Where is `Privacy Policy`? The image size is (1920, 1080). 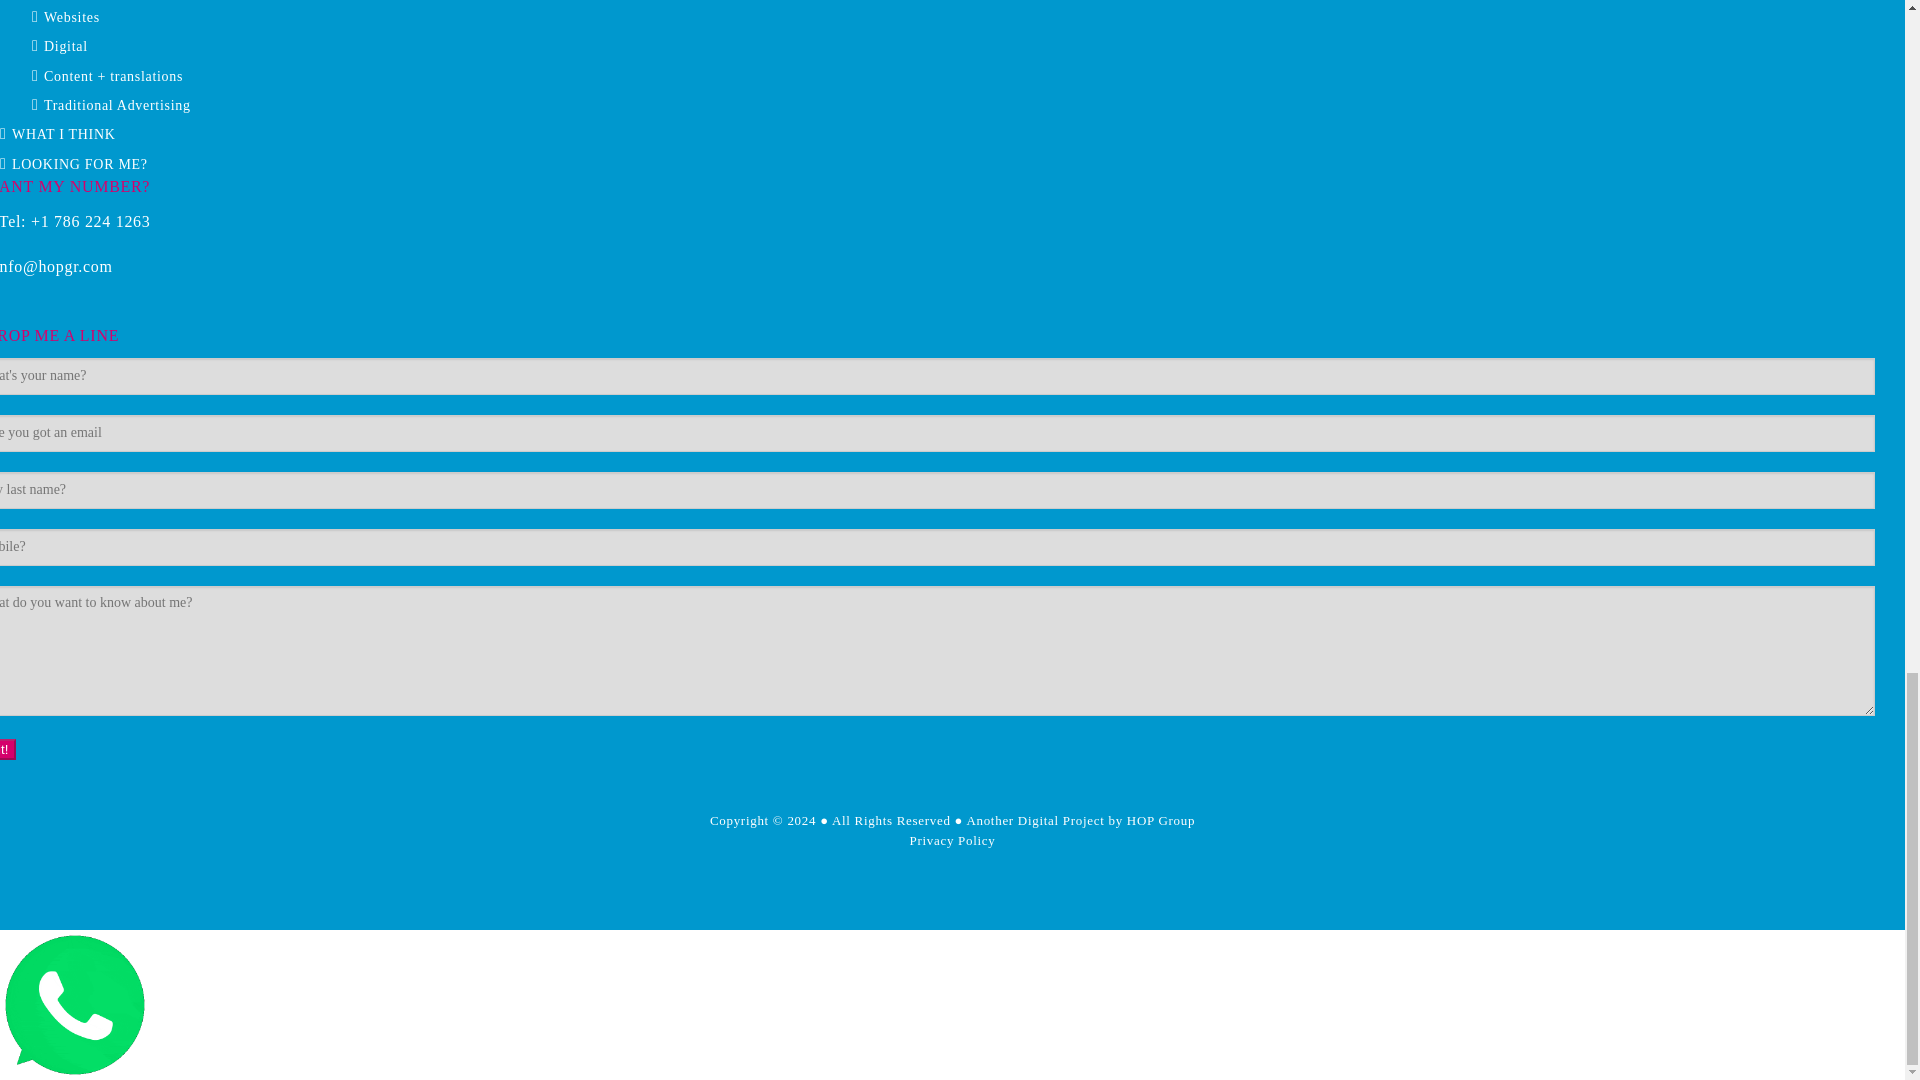
Privacy Policy is located at coordinates (953, 840).